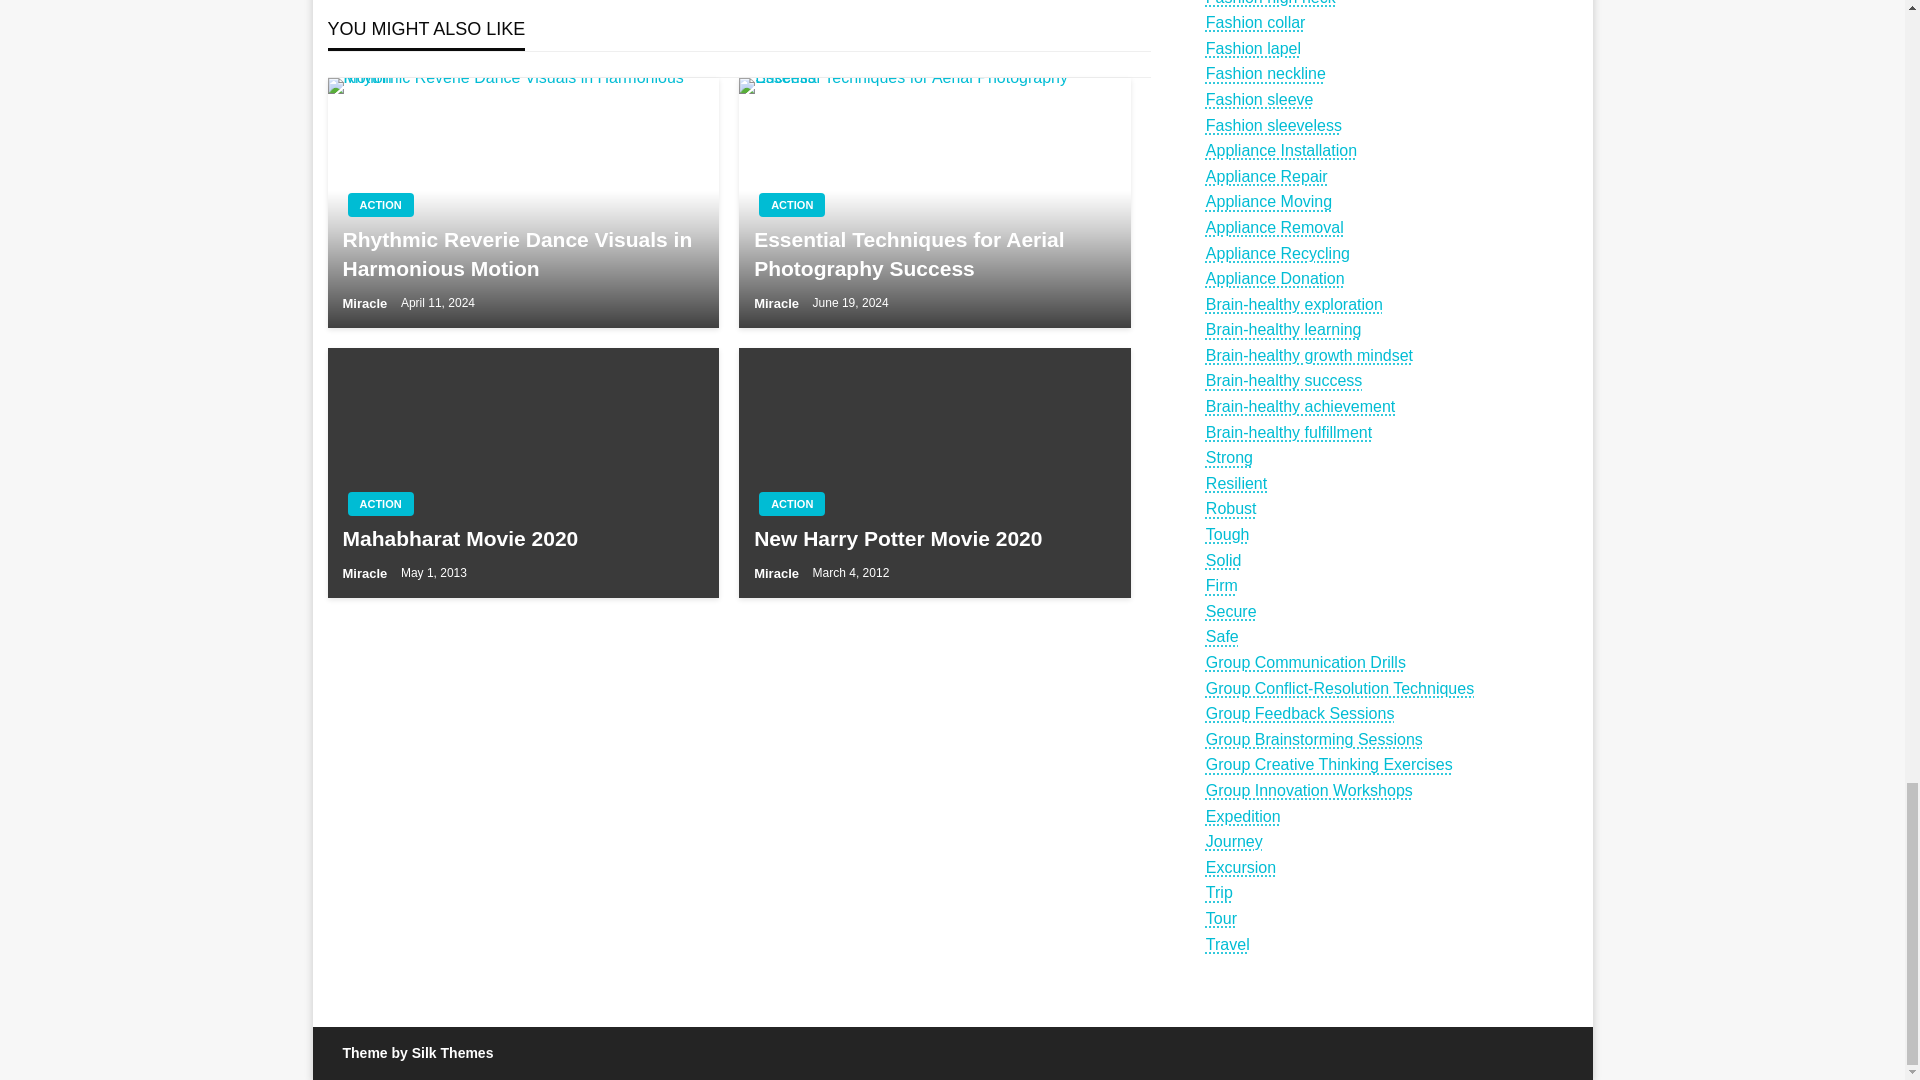 This screenshot has height=1080, width=1920. What do you see at coordinates (934, 254) in the screenshot?
I see `Essential Techniques for Aerial Photography Success` at bounding box center [934, 254].